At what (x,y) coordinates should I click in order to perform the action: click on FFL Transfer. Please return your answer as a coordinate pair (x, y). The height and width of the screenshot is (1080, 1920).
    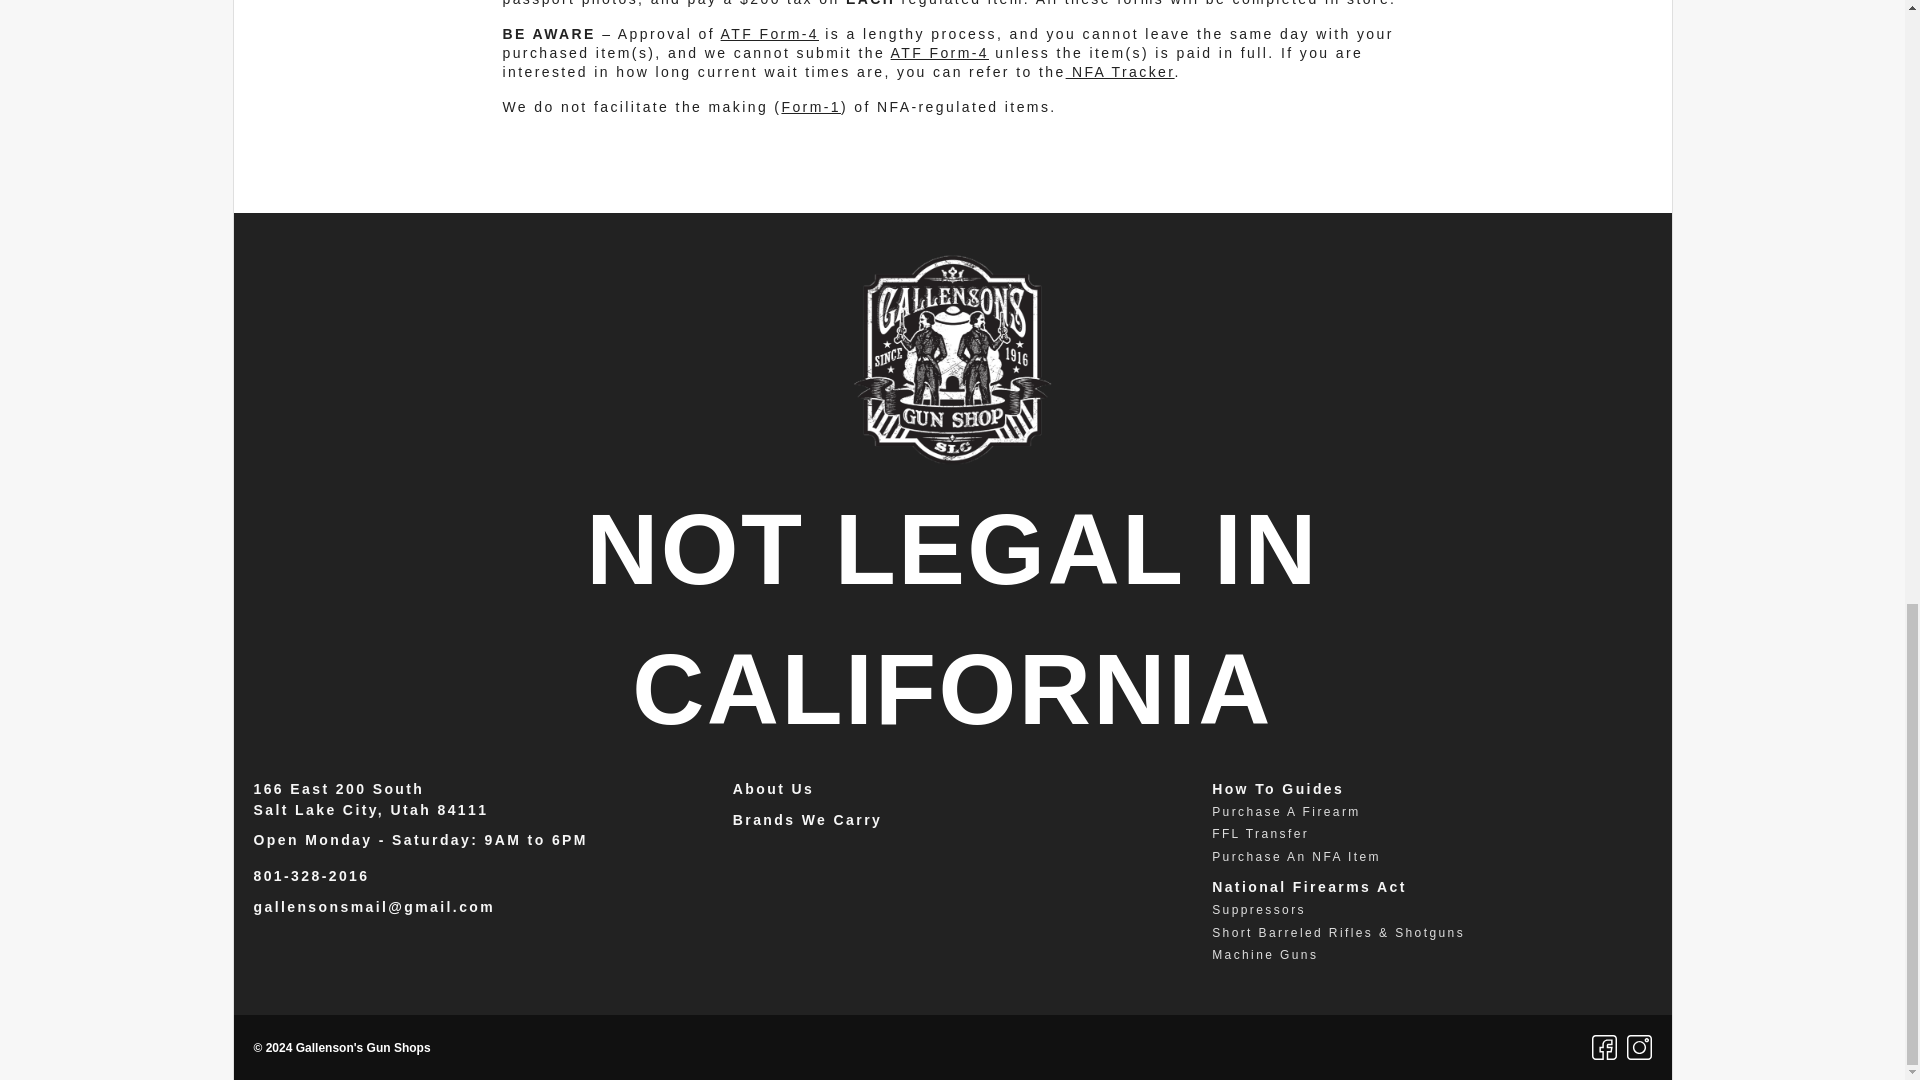
    Looking at the image, I should click on (1260, 834).